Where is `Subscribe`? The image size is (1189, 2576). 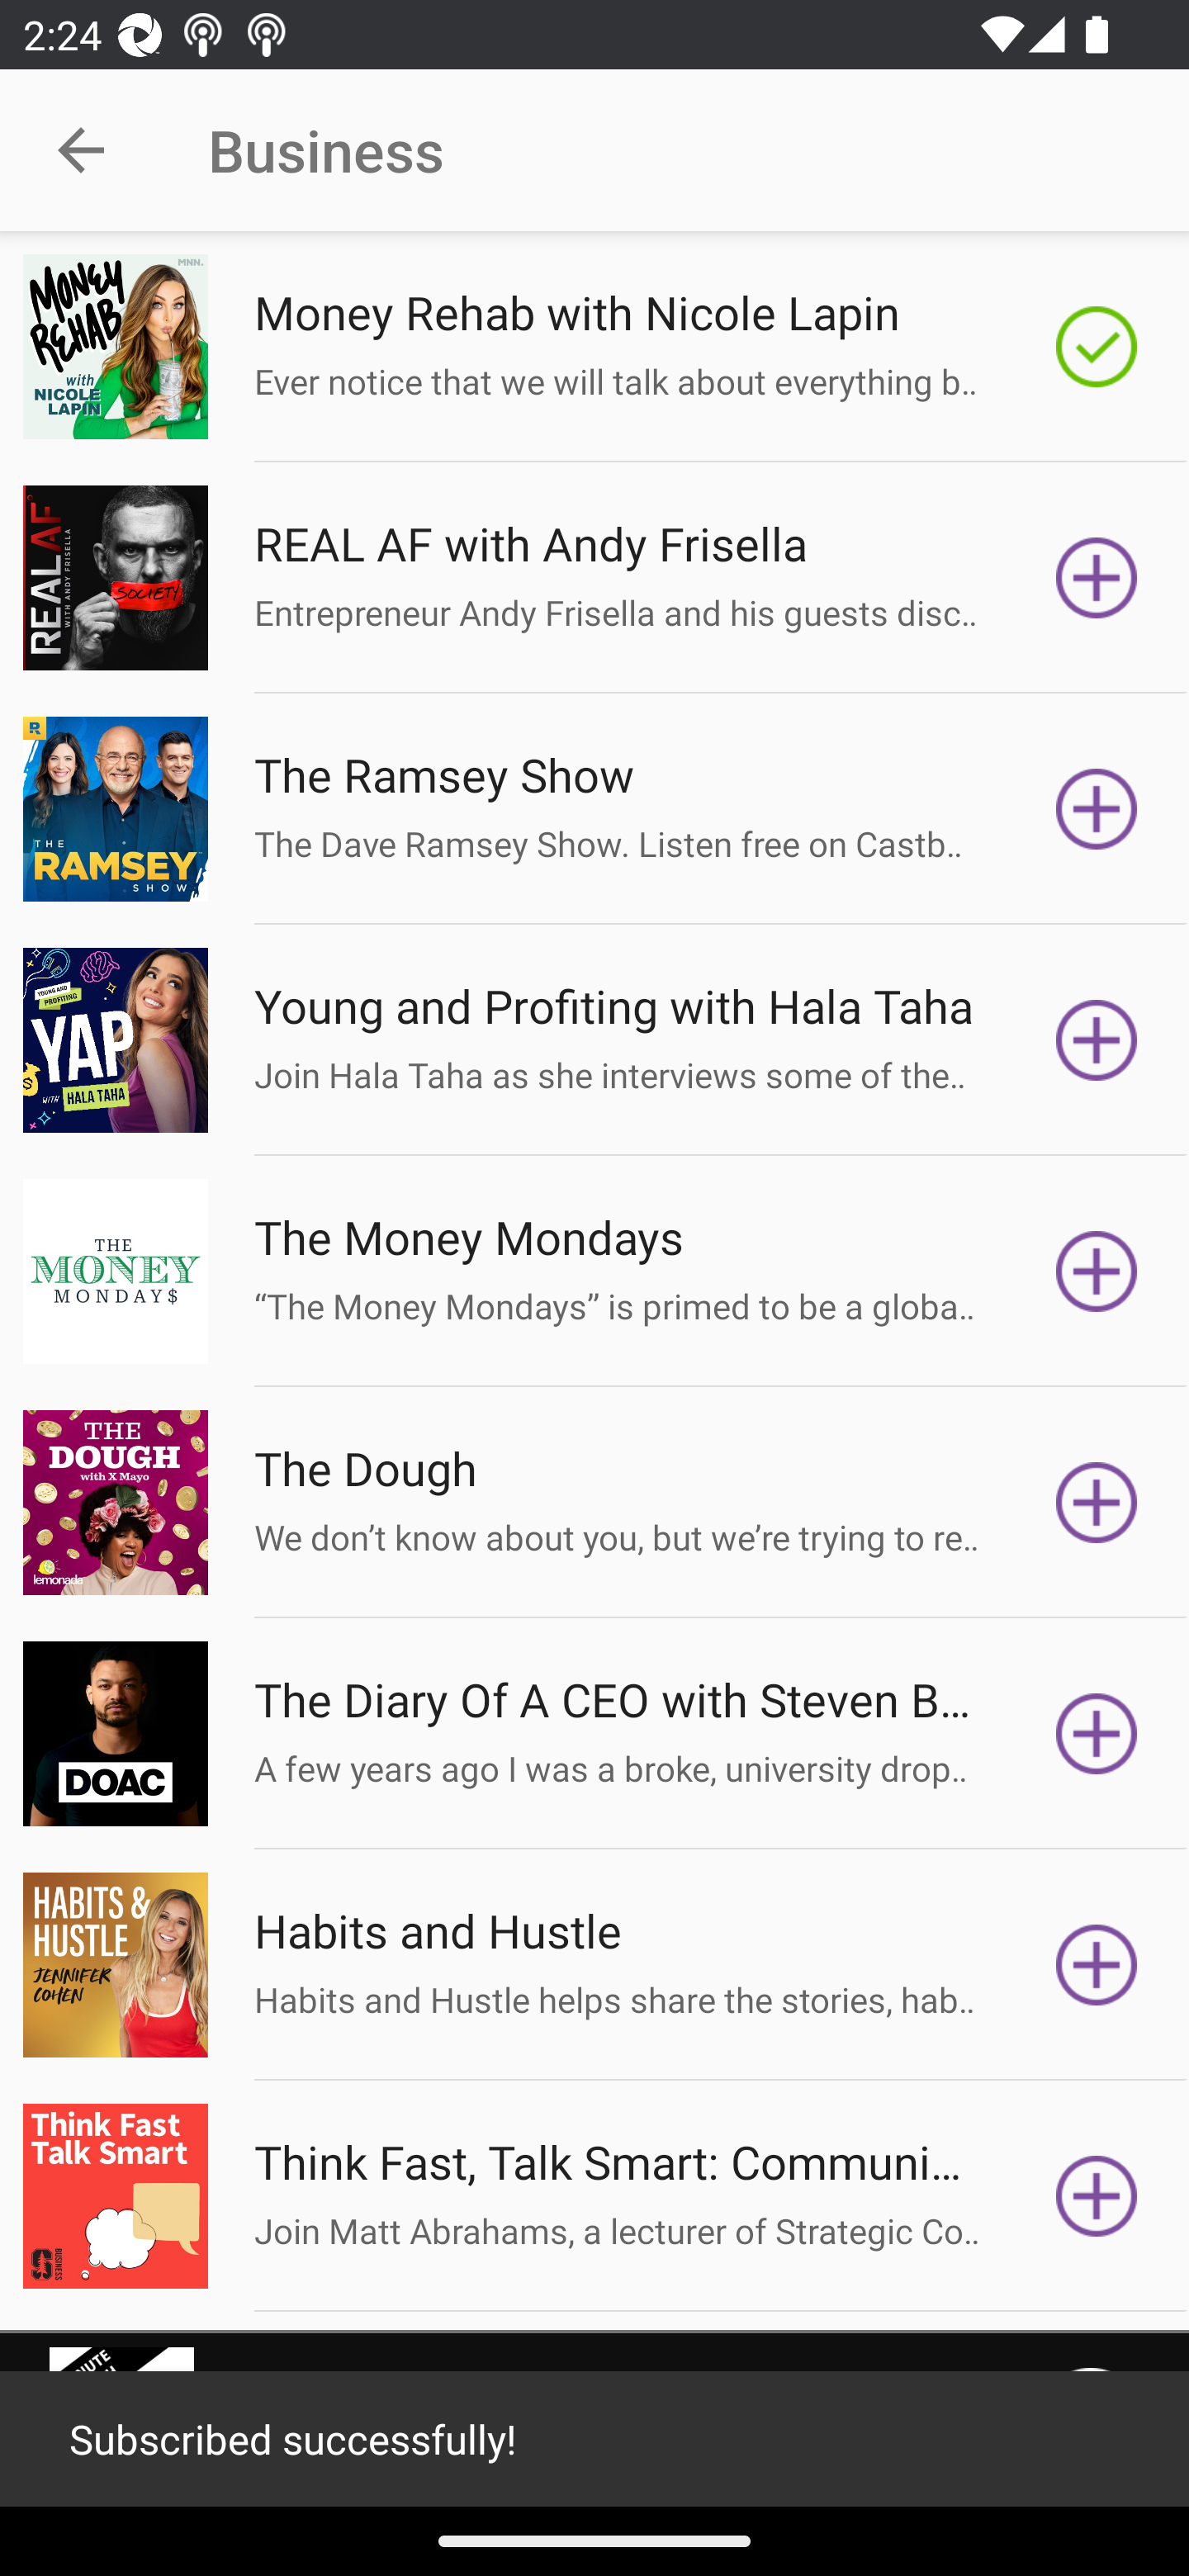
Subscribe is located at coordinates (1097, 1734).